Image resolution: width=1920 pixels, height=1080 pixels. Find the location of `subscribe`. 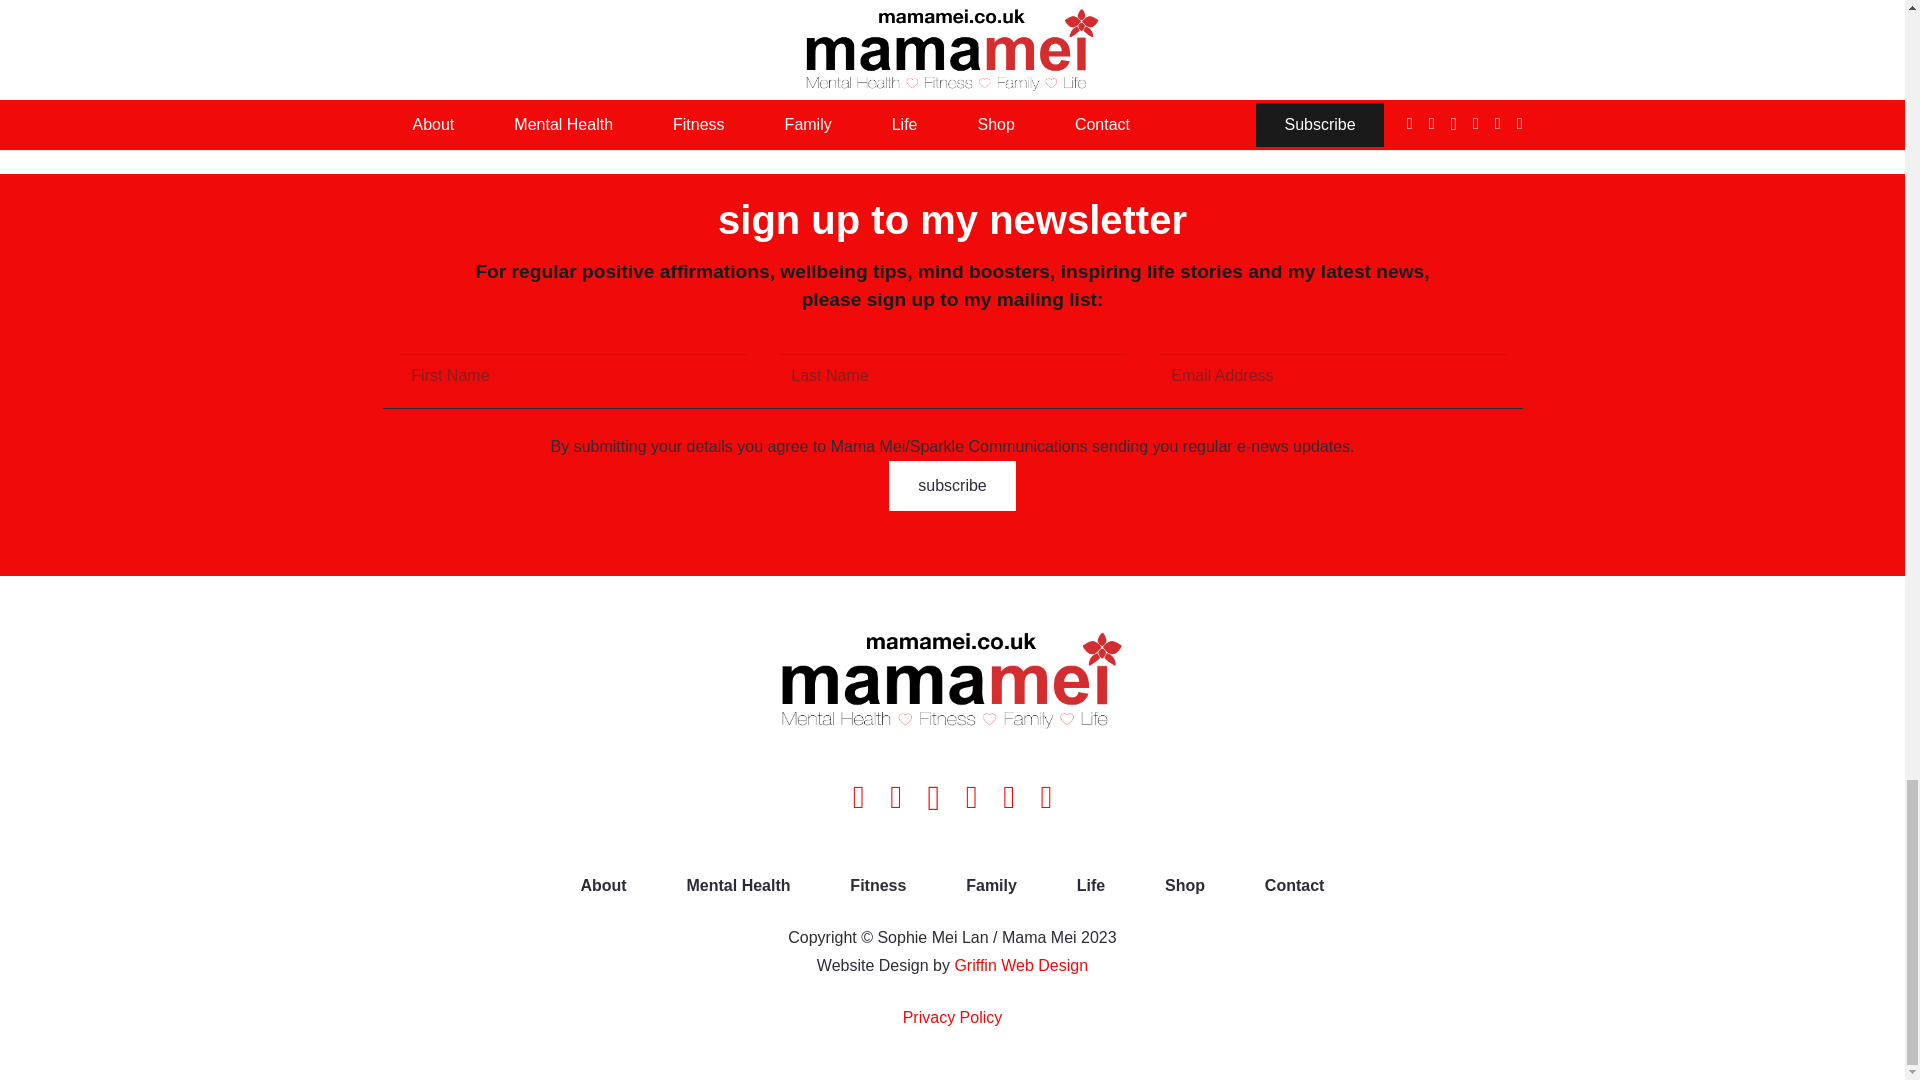

subscribe is located at coordinates (952, 486).